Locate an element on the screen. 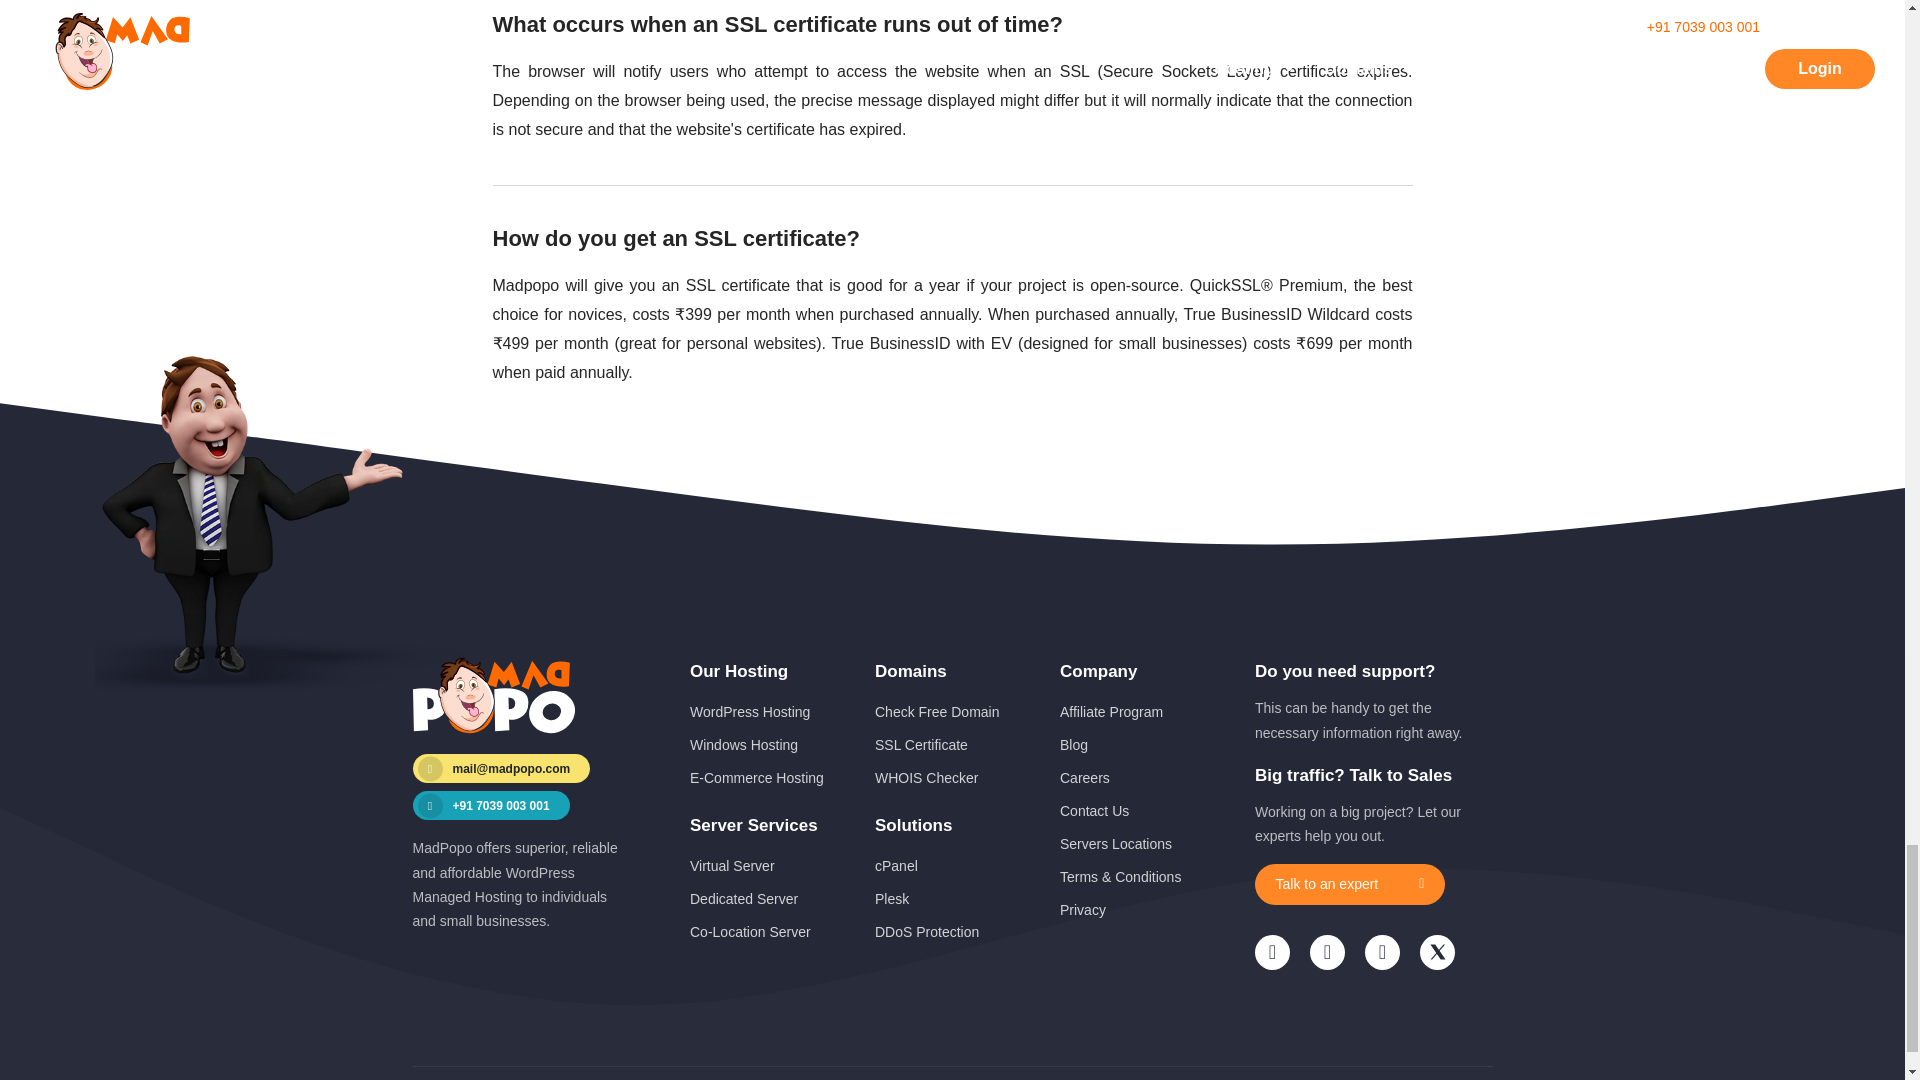 This screenshot has width=1920, height=1080. Virtual Server is located at coordinates (732, 865).